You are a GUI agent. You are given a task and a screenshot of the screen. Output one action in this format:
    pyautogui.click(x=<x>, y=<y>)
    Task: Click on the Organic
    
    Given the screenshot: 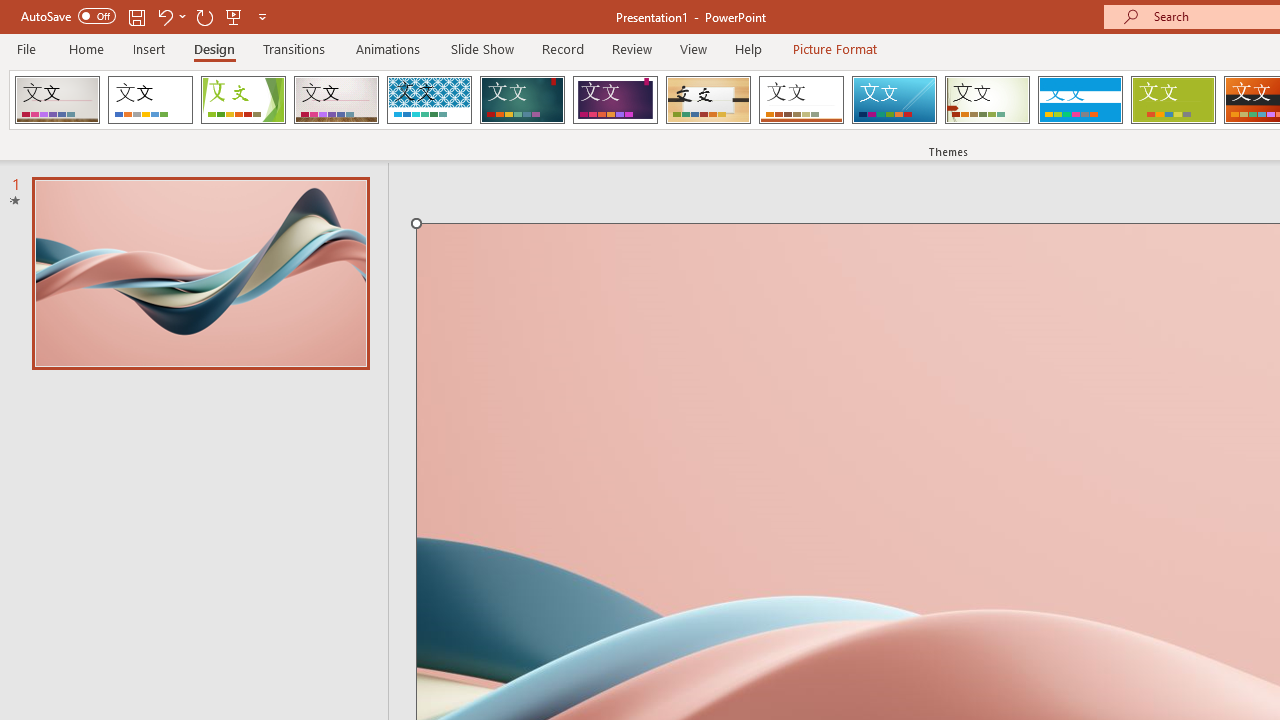 What is the action you would take?
    pyautogui.click(x=708, y=100)
    